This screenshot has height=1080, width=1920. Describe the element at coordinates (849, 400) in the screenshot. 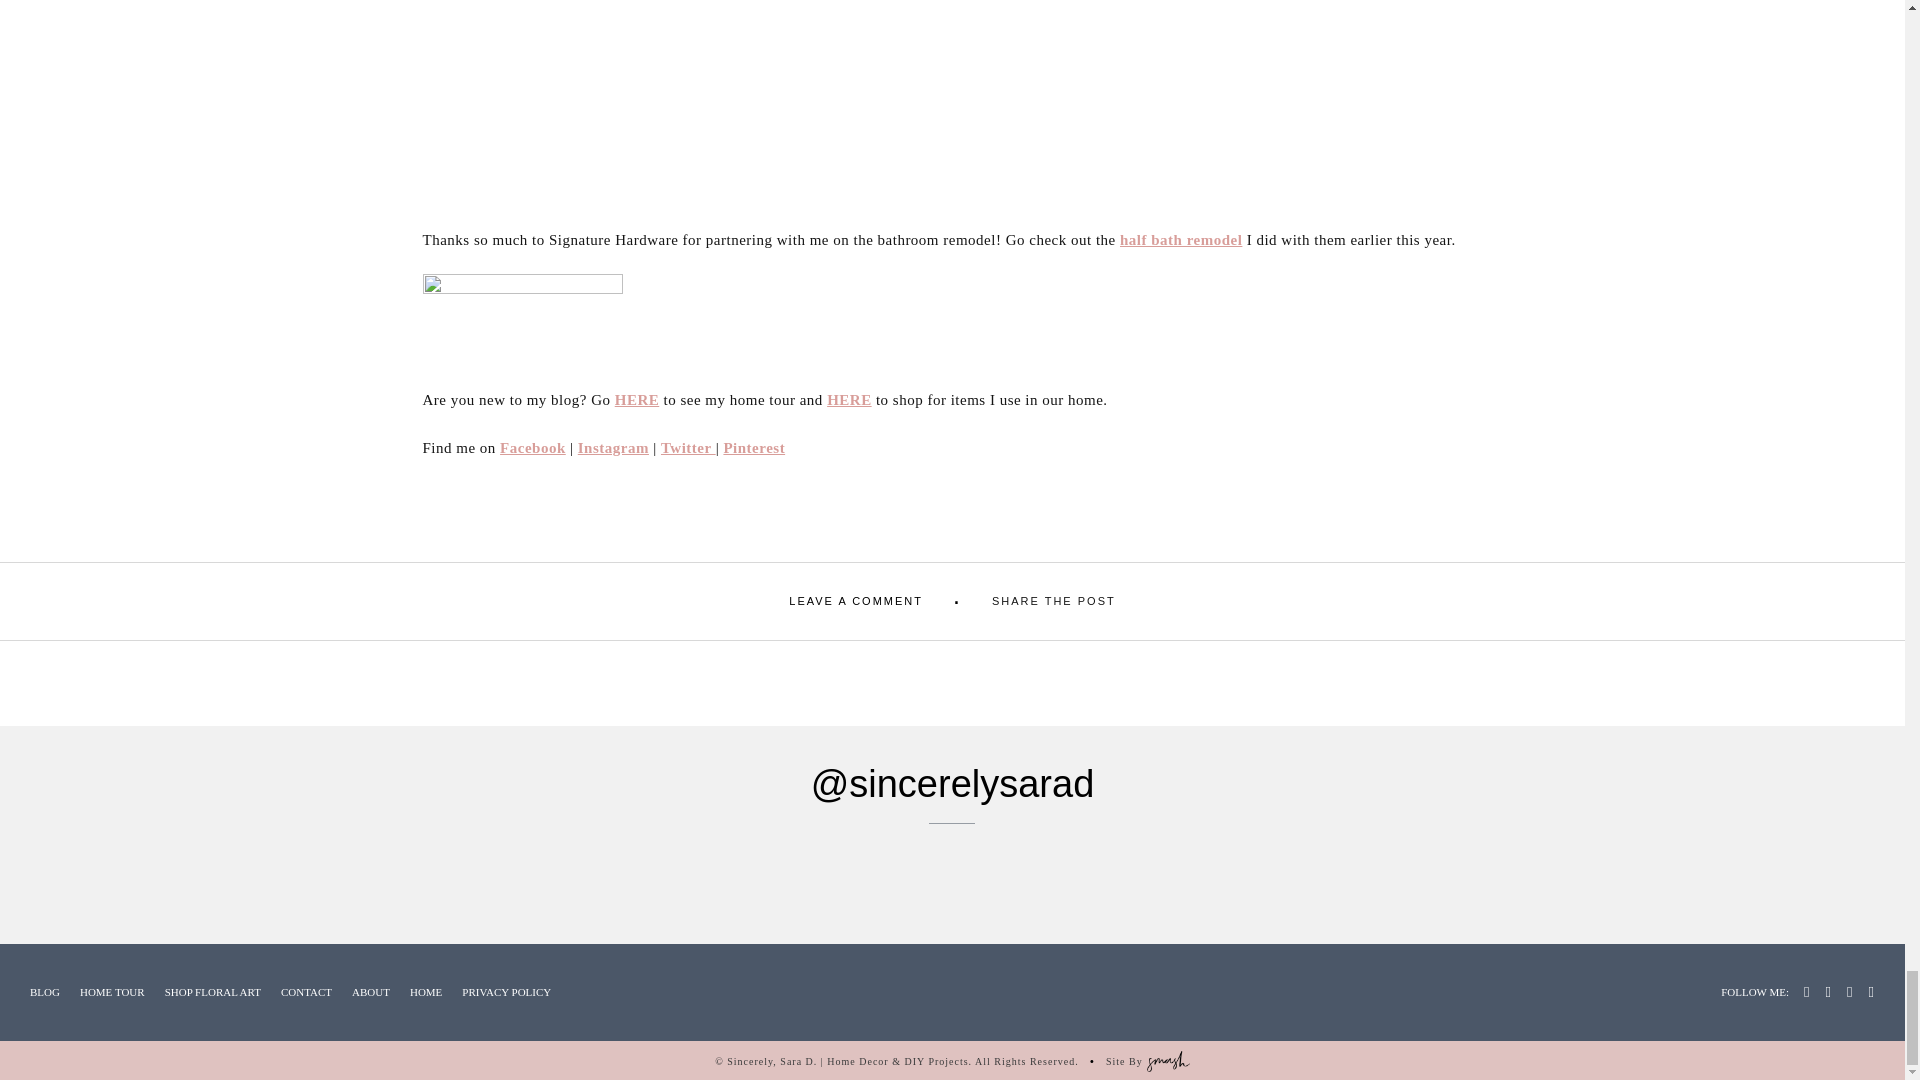

I see `HERE` at that location.